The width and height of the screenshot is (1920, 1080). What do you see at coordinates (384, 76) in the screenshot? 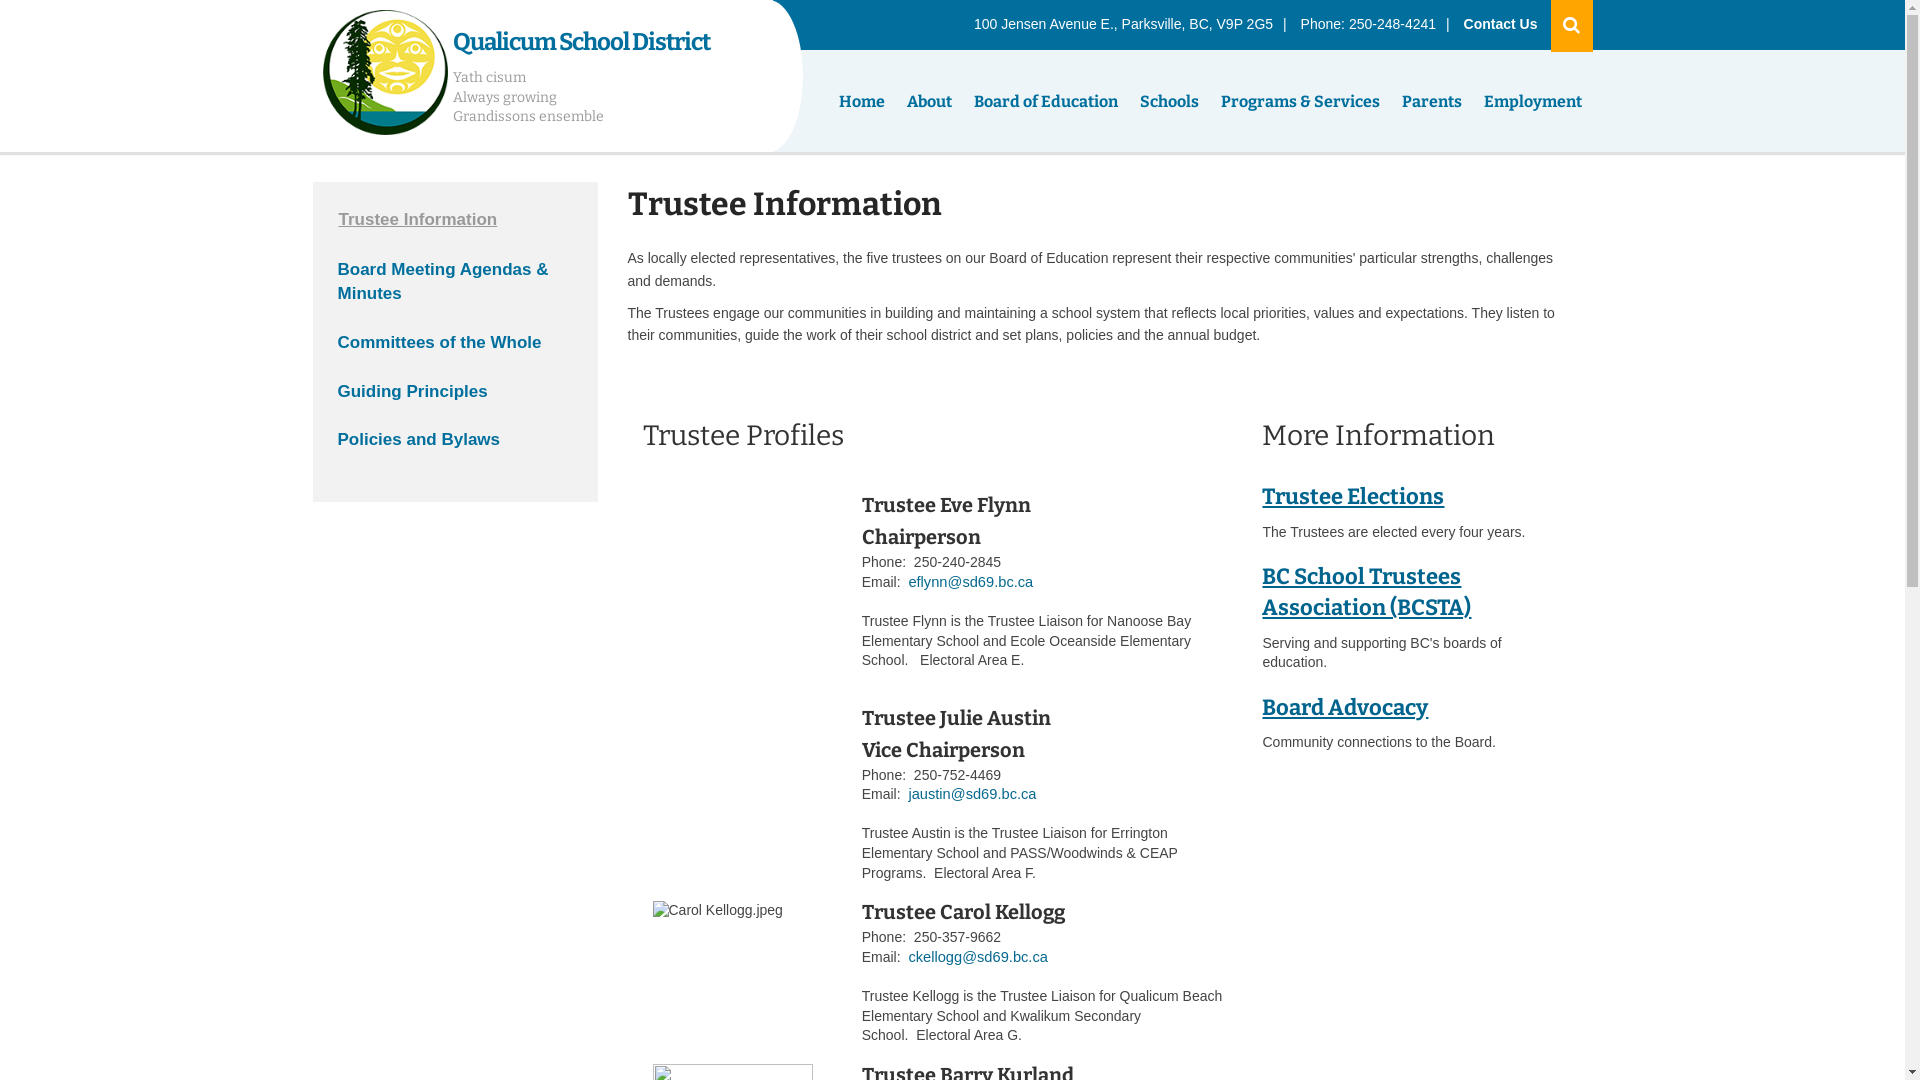
I see `Back to Home` at bounding box center [384, 76].